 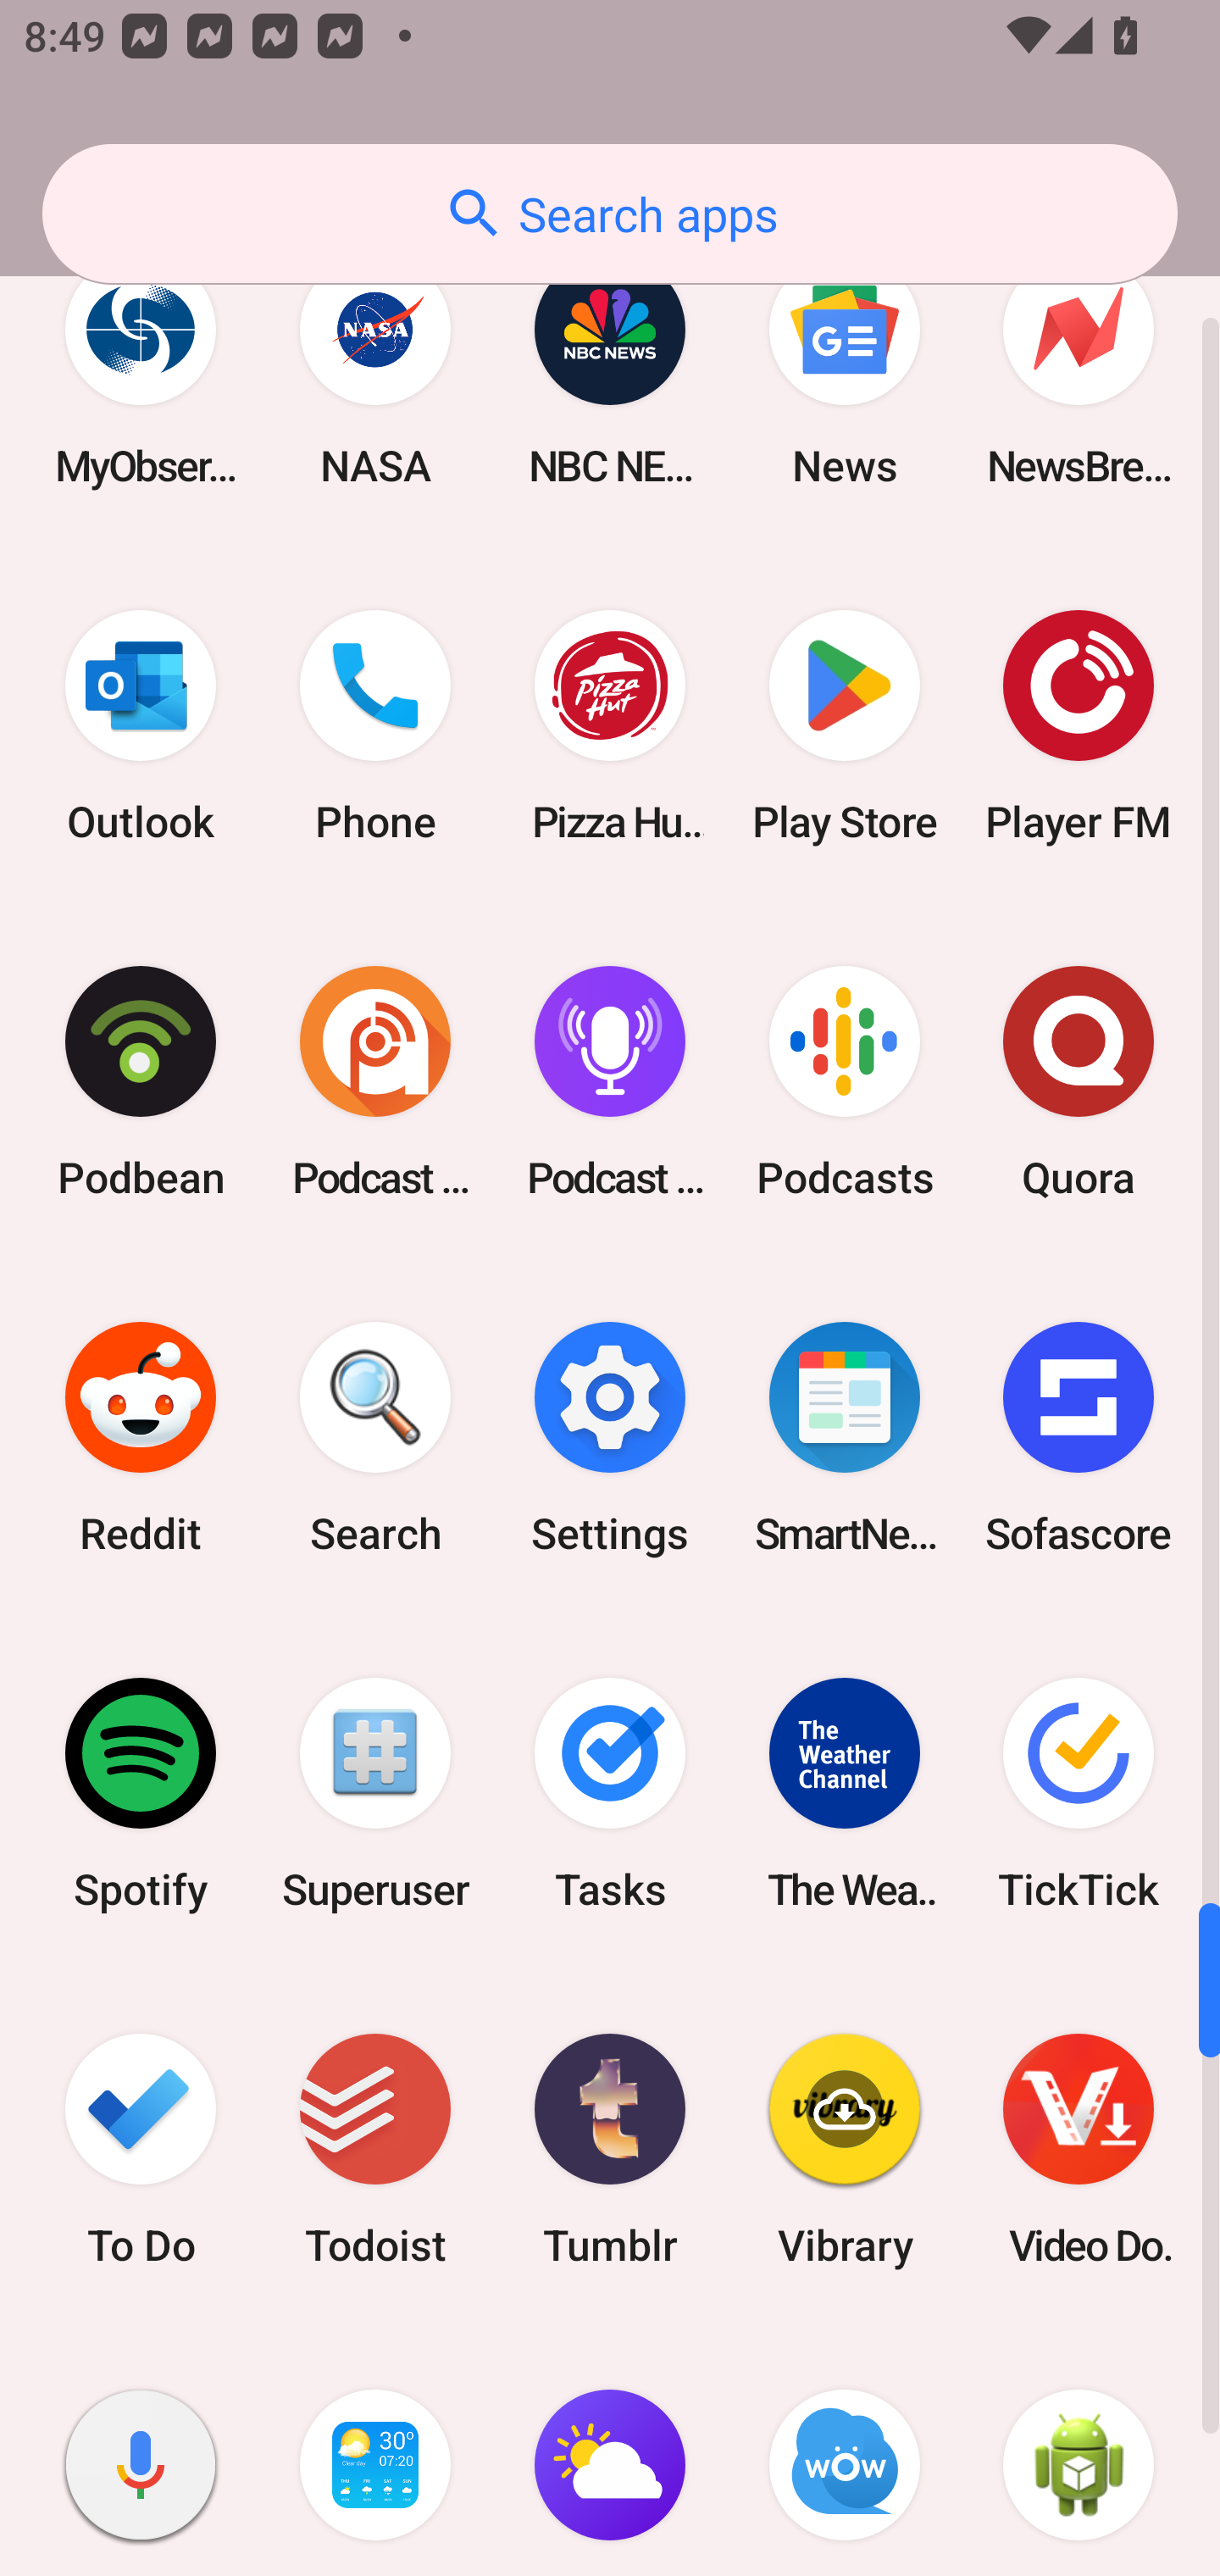 What do you see at coordinates (141, 1793) in the screenshot?
I see `Spotify` at bounding box center [141, 1793].